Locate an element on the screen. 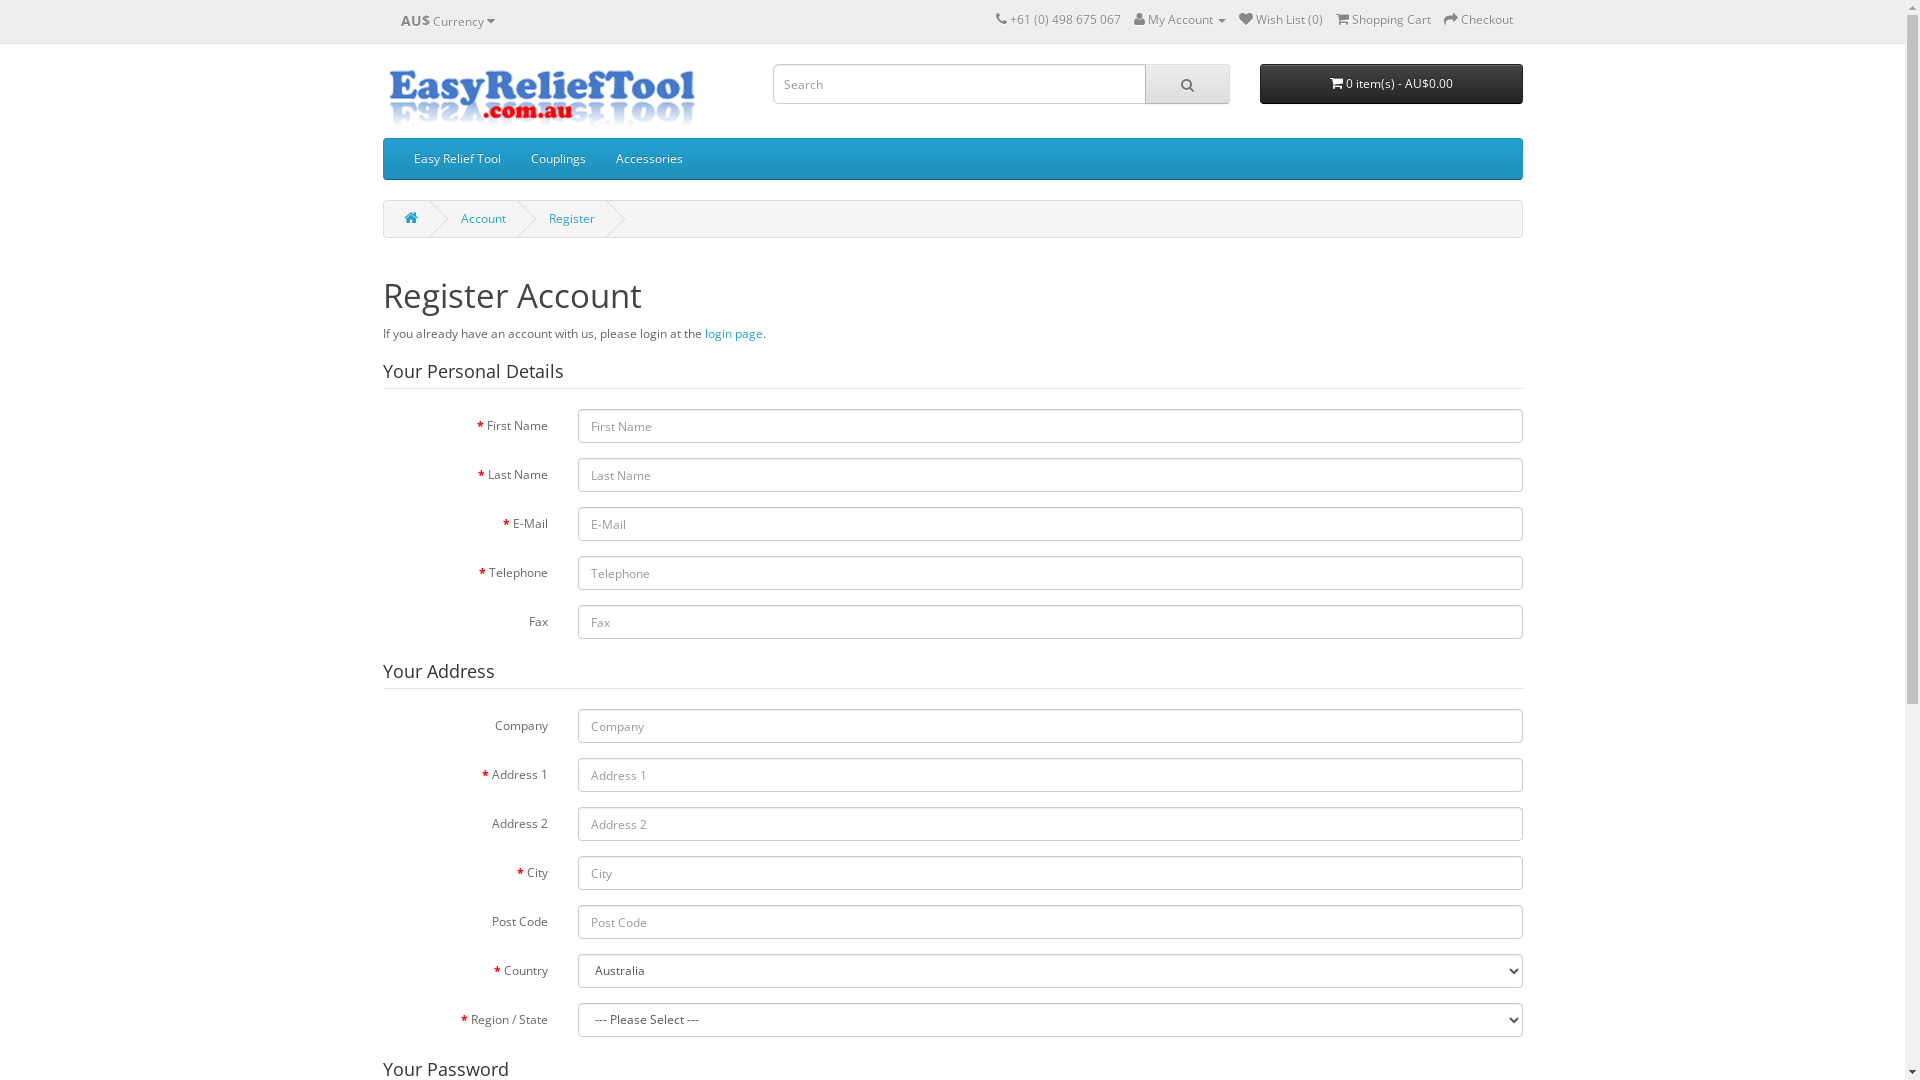  0 item(s) - AU$0.00 is located at coordinates (1392, 84).